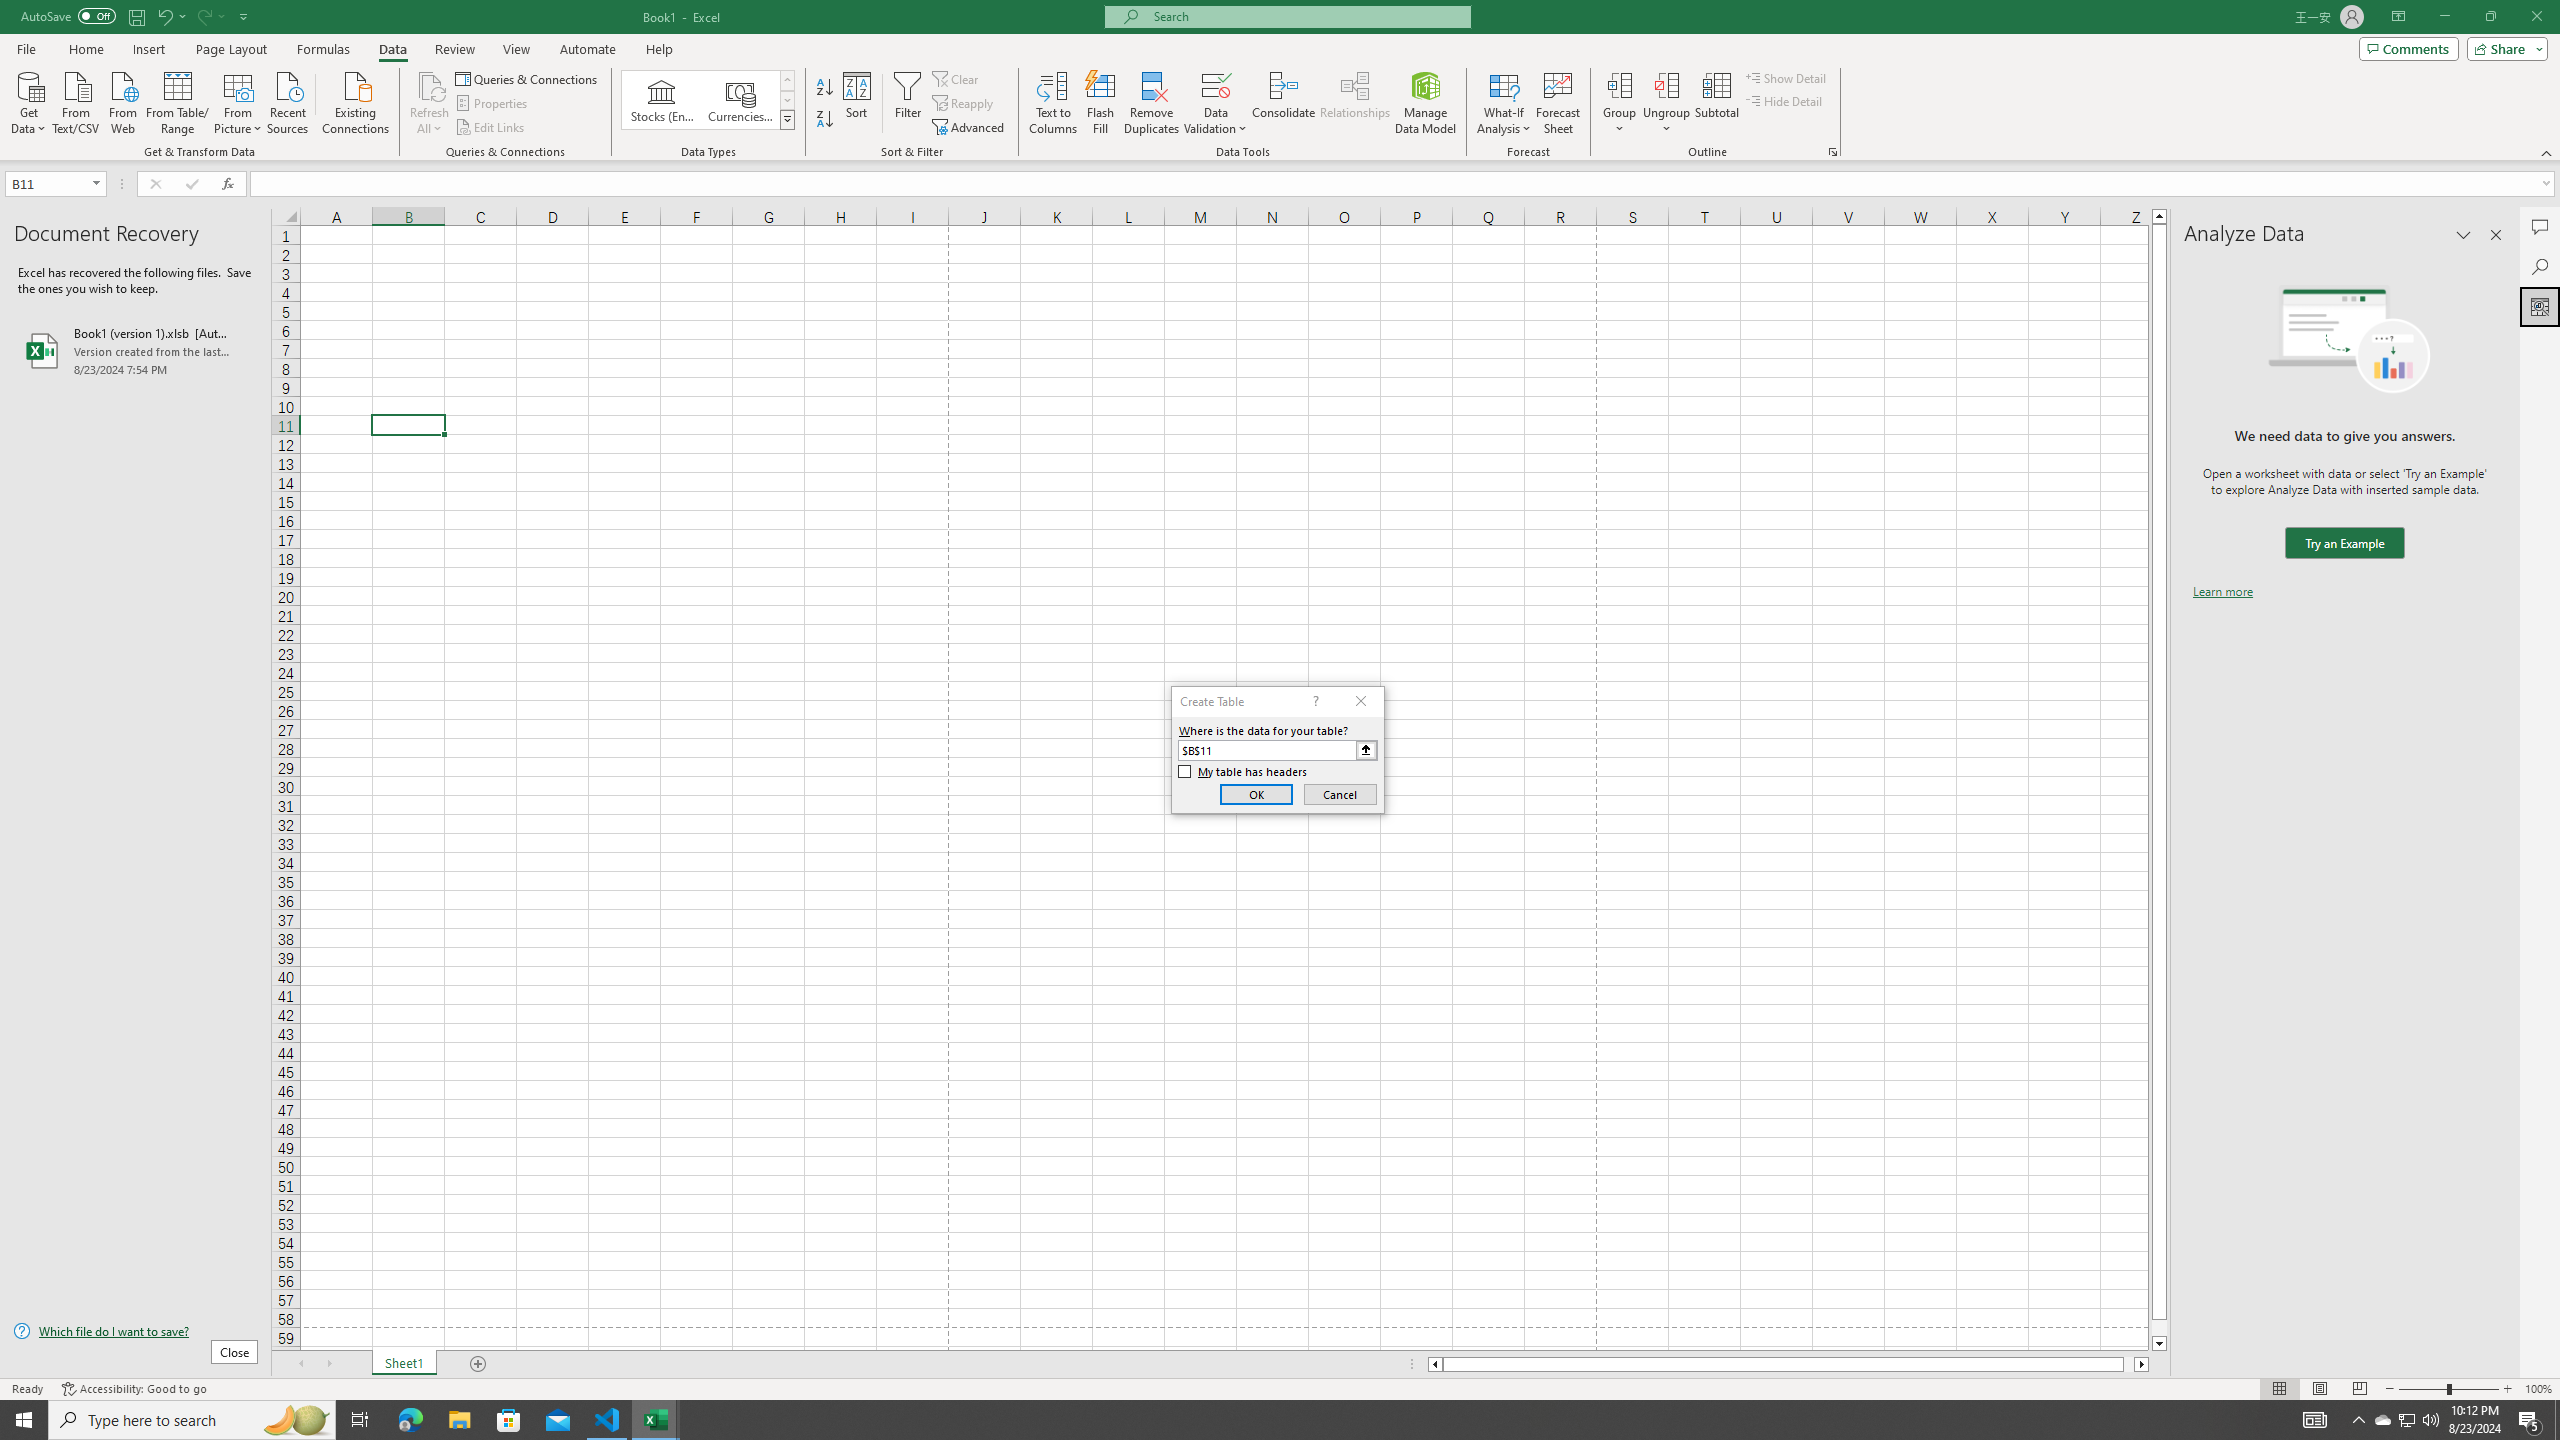  Describe the element at coordinates (54, 183) in the screenshot. I see `Name Box` at that location.